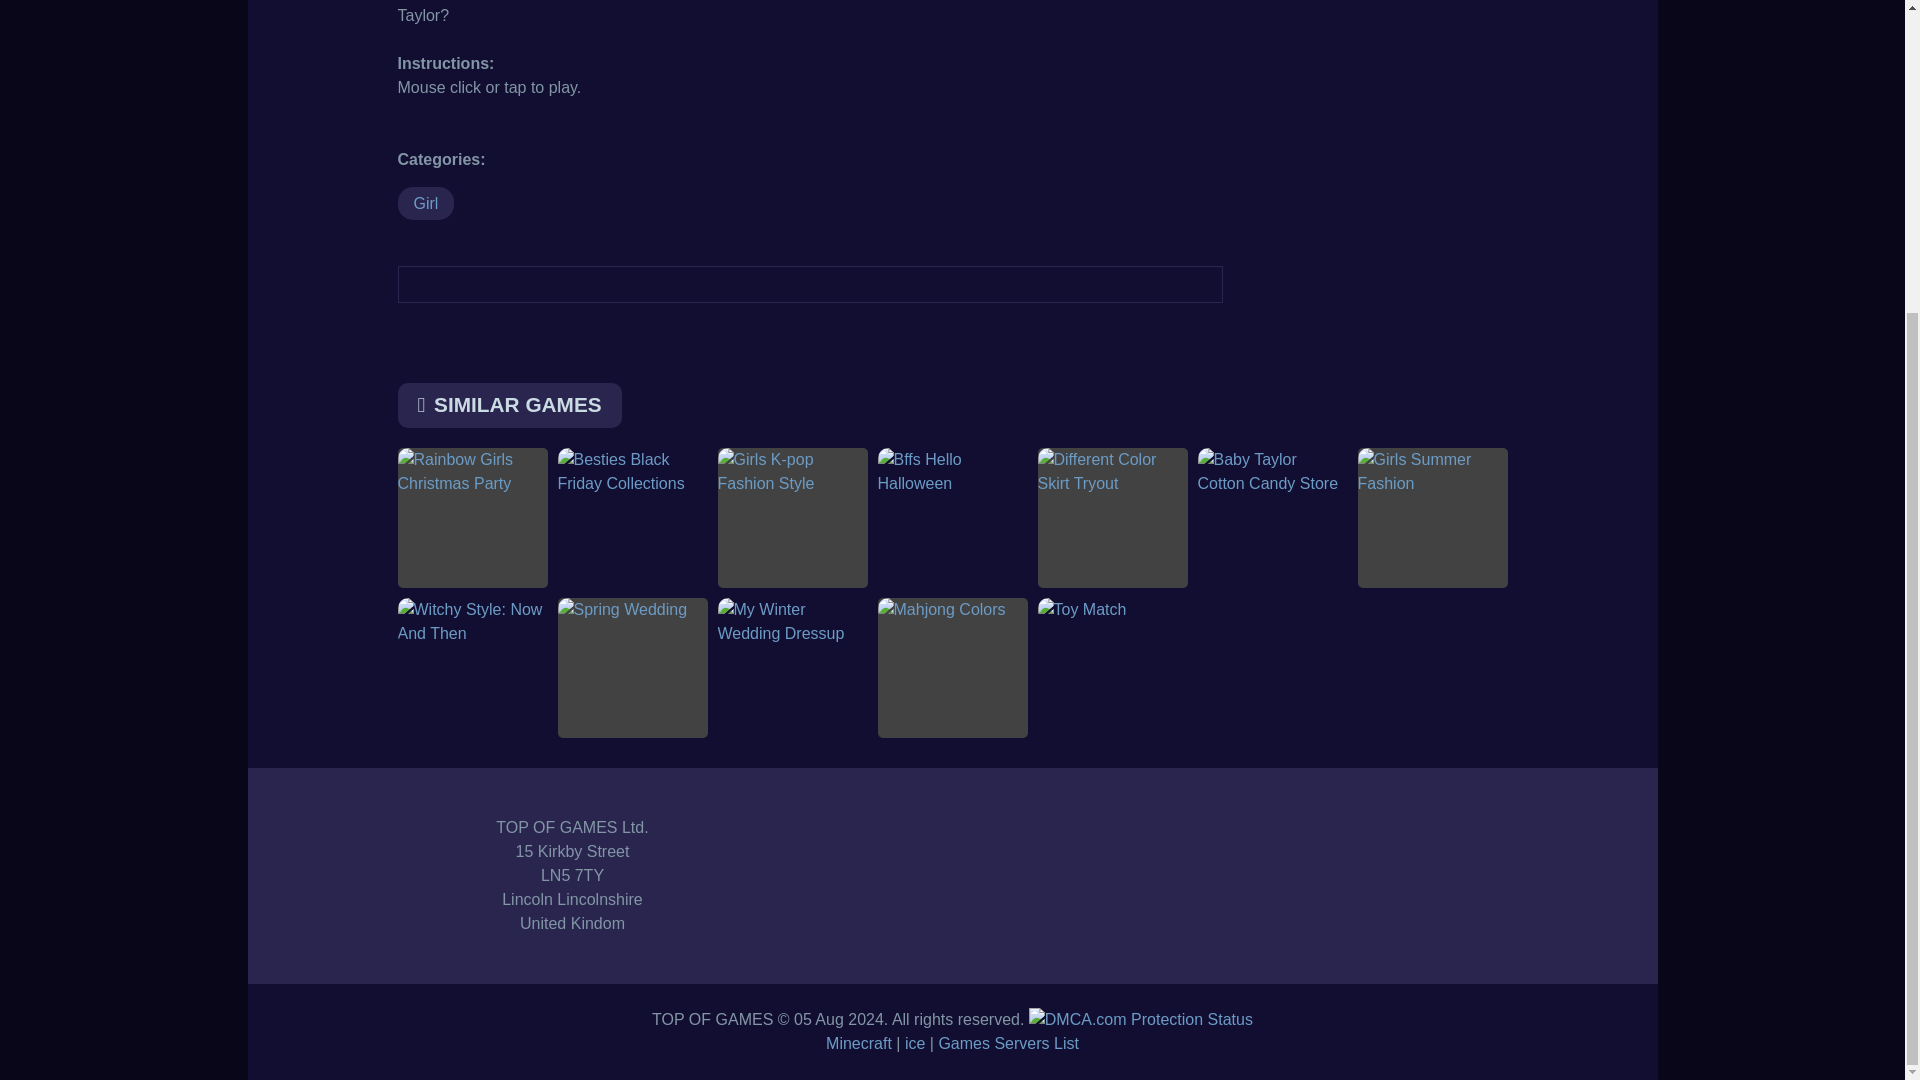 The image size is (1920, 1080). I want to click on ice, so click(914, 1042).